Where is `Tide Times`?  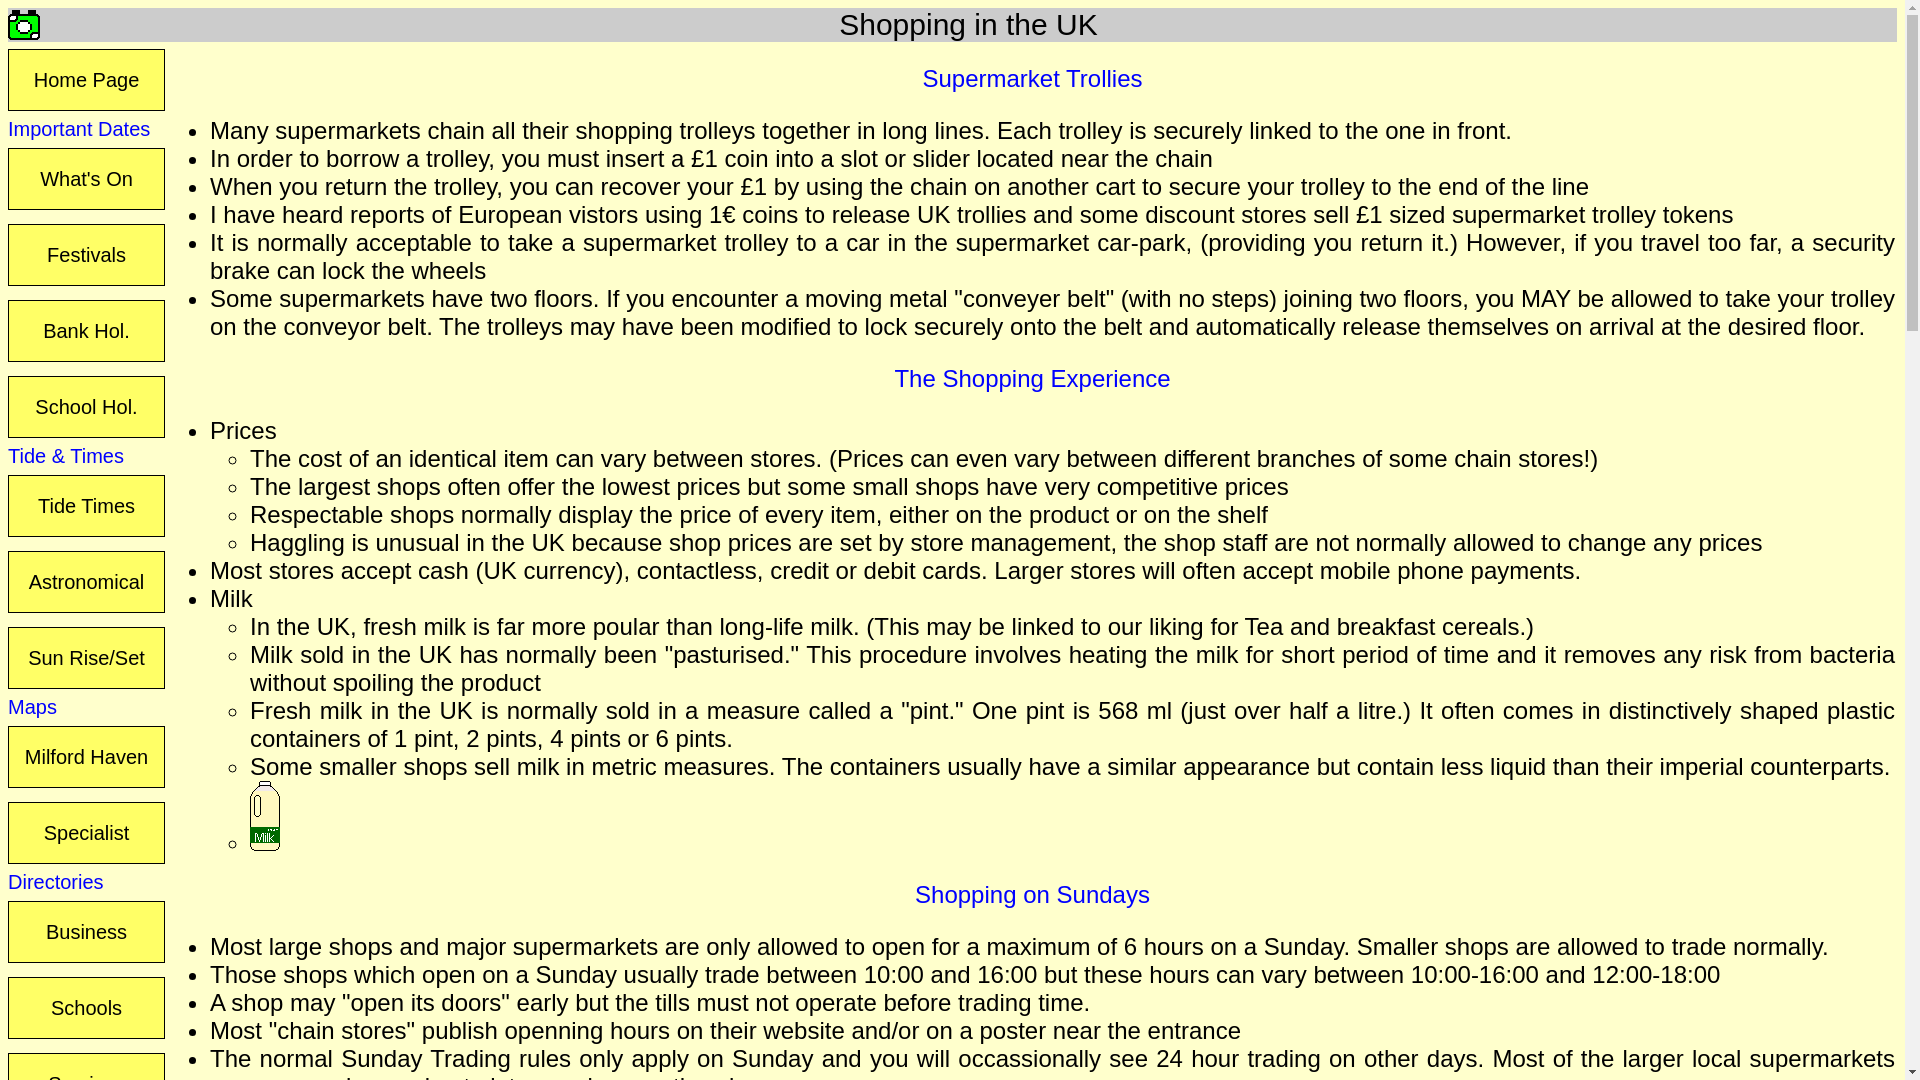 Tide Times is located at coordinates (86, 506).